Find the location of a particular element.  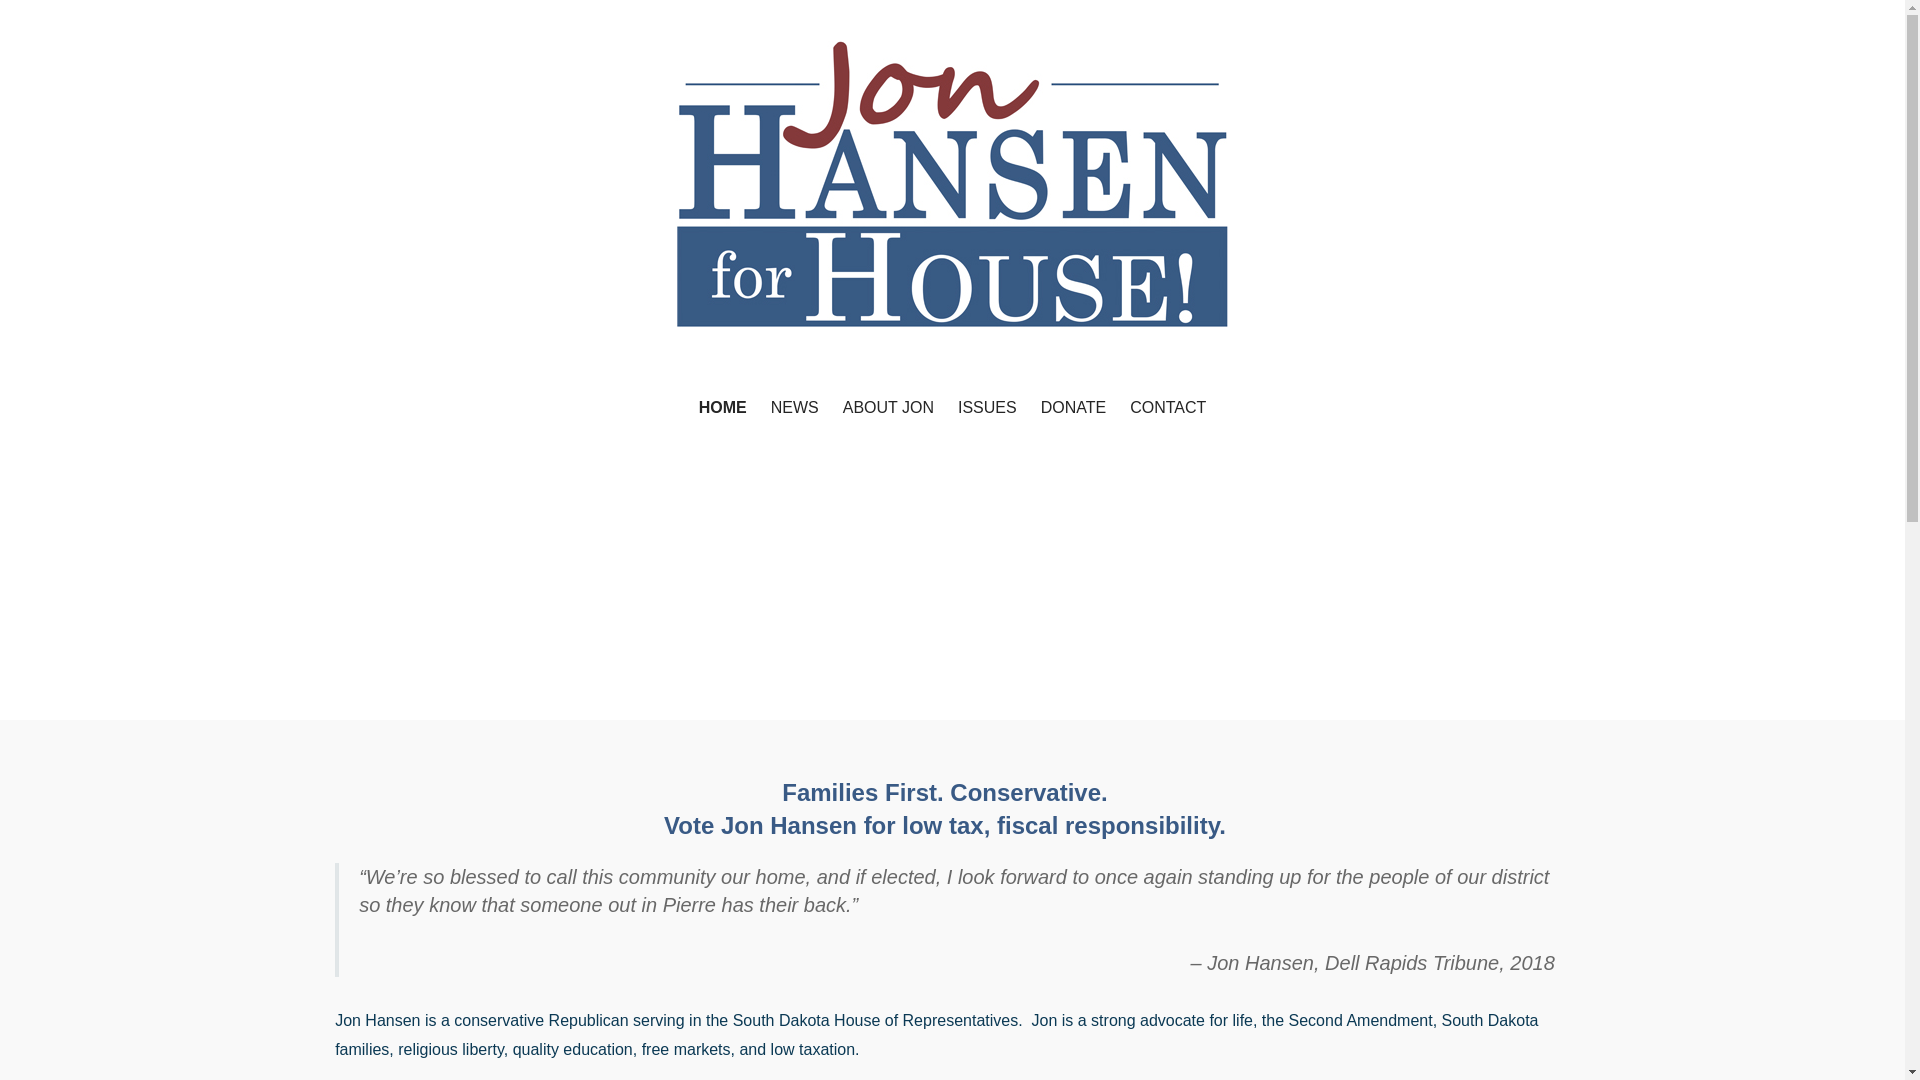

DONATE is located at coordinates (1073, 408).